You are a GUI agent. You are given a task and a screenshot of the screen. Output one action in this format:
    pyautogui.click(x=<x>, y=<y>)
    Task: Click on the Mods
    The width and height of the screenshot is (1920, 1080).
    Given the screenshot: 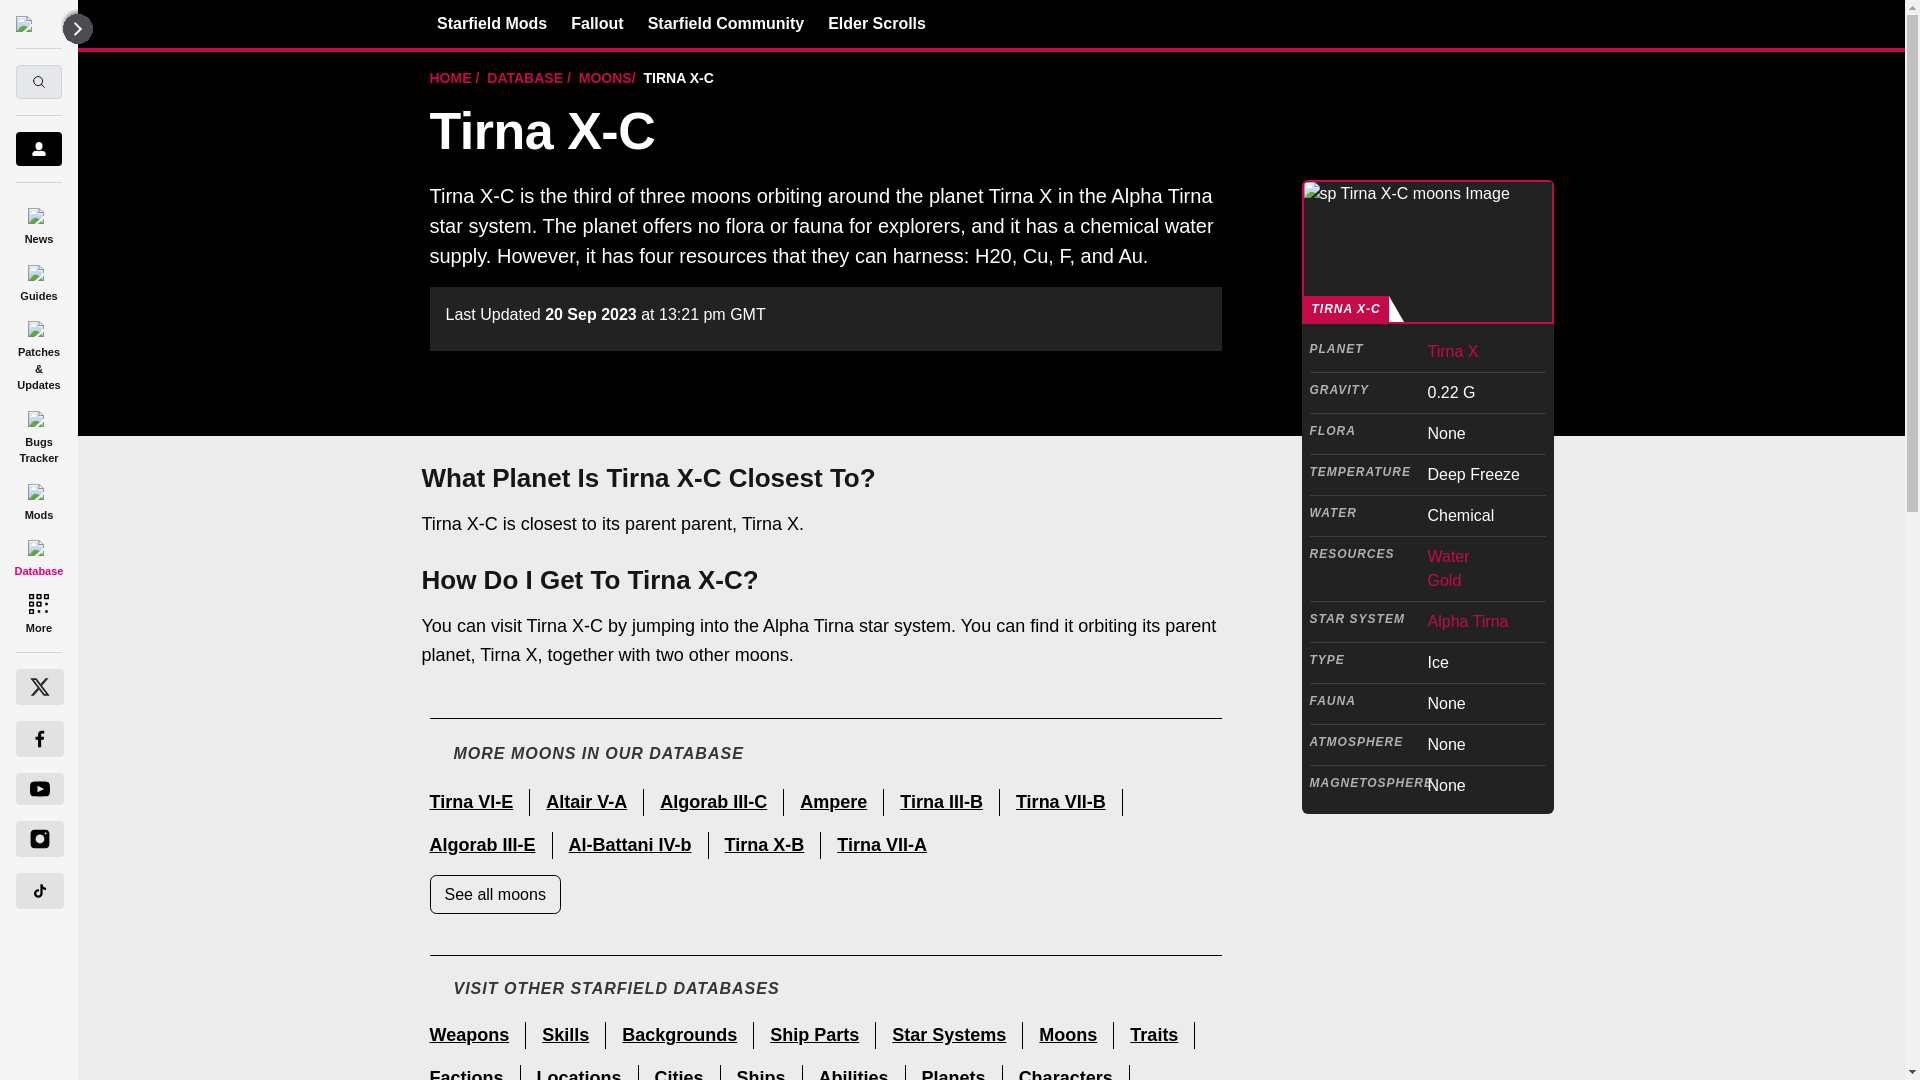 What is the action you would take?
    pyautogui.click(x=38, y=498)
    